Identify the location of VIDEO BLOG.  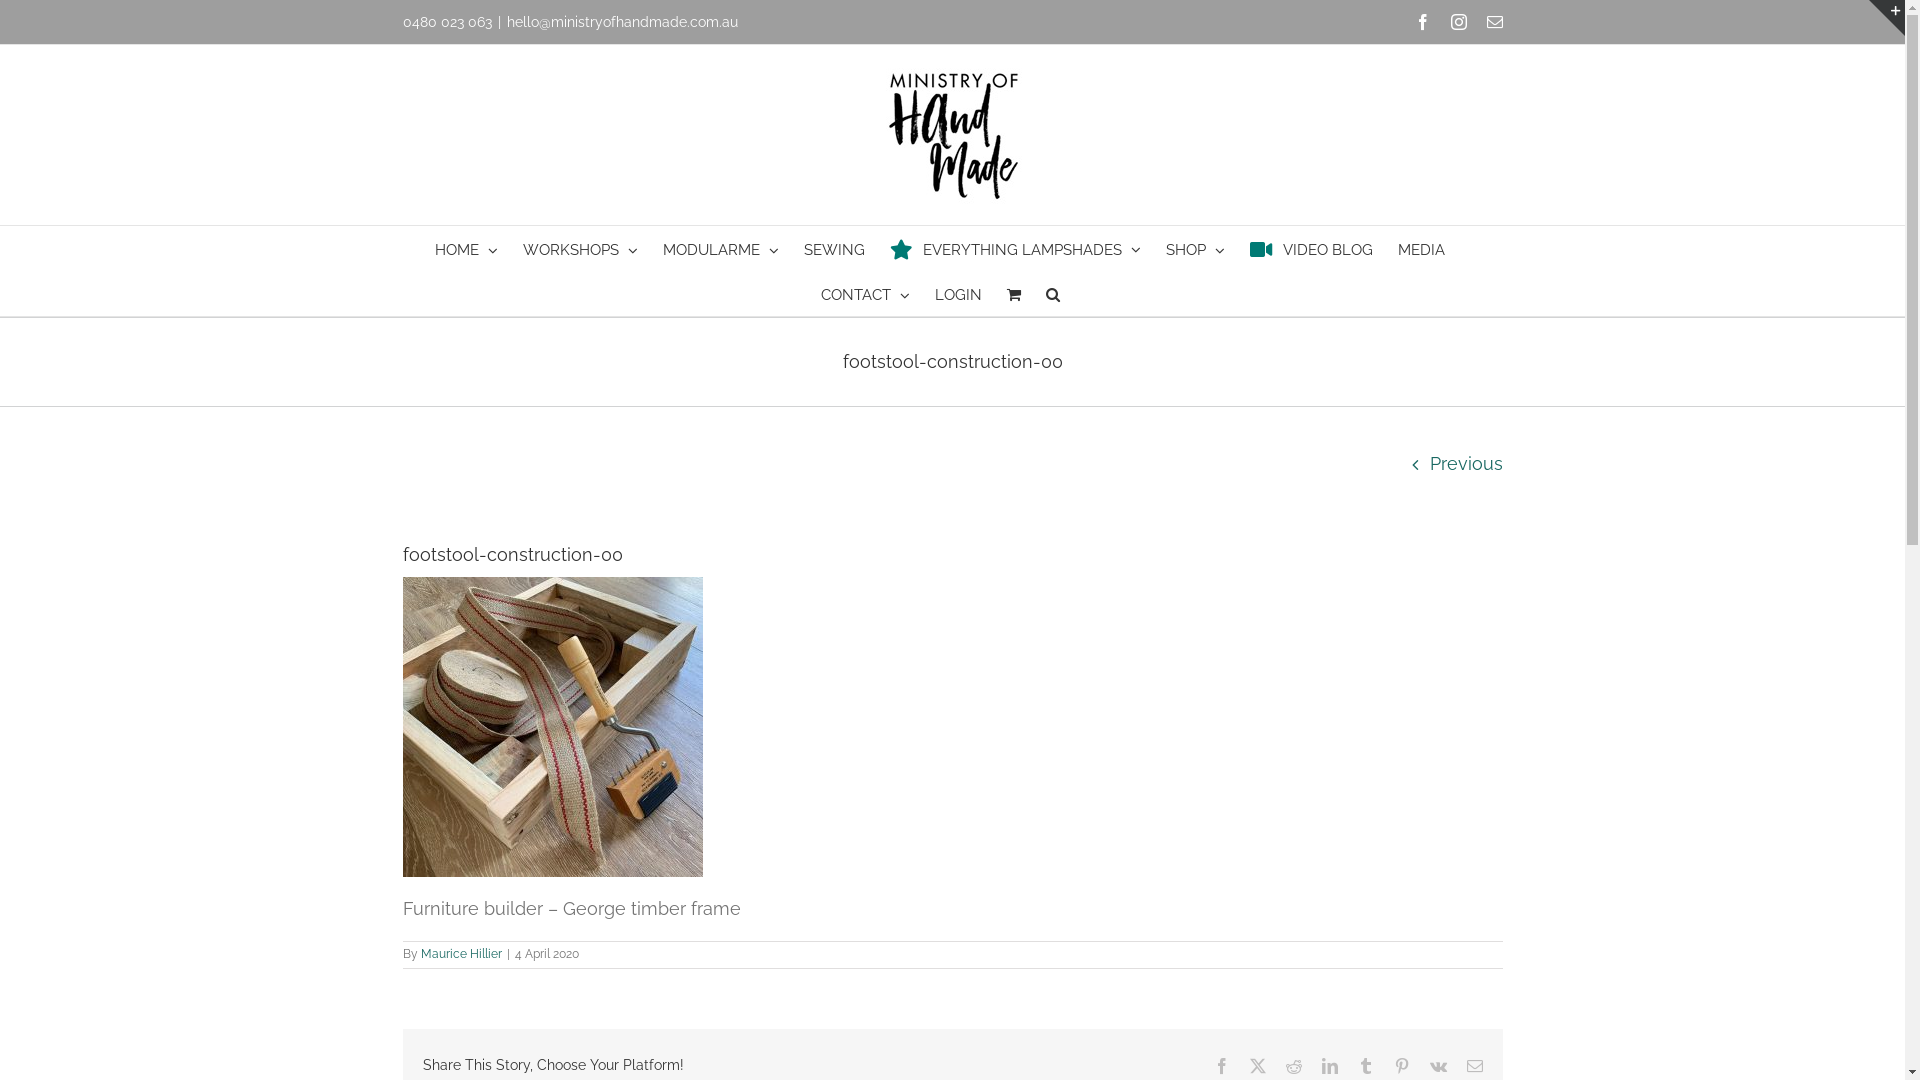
(1312, 248).